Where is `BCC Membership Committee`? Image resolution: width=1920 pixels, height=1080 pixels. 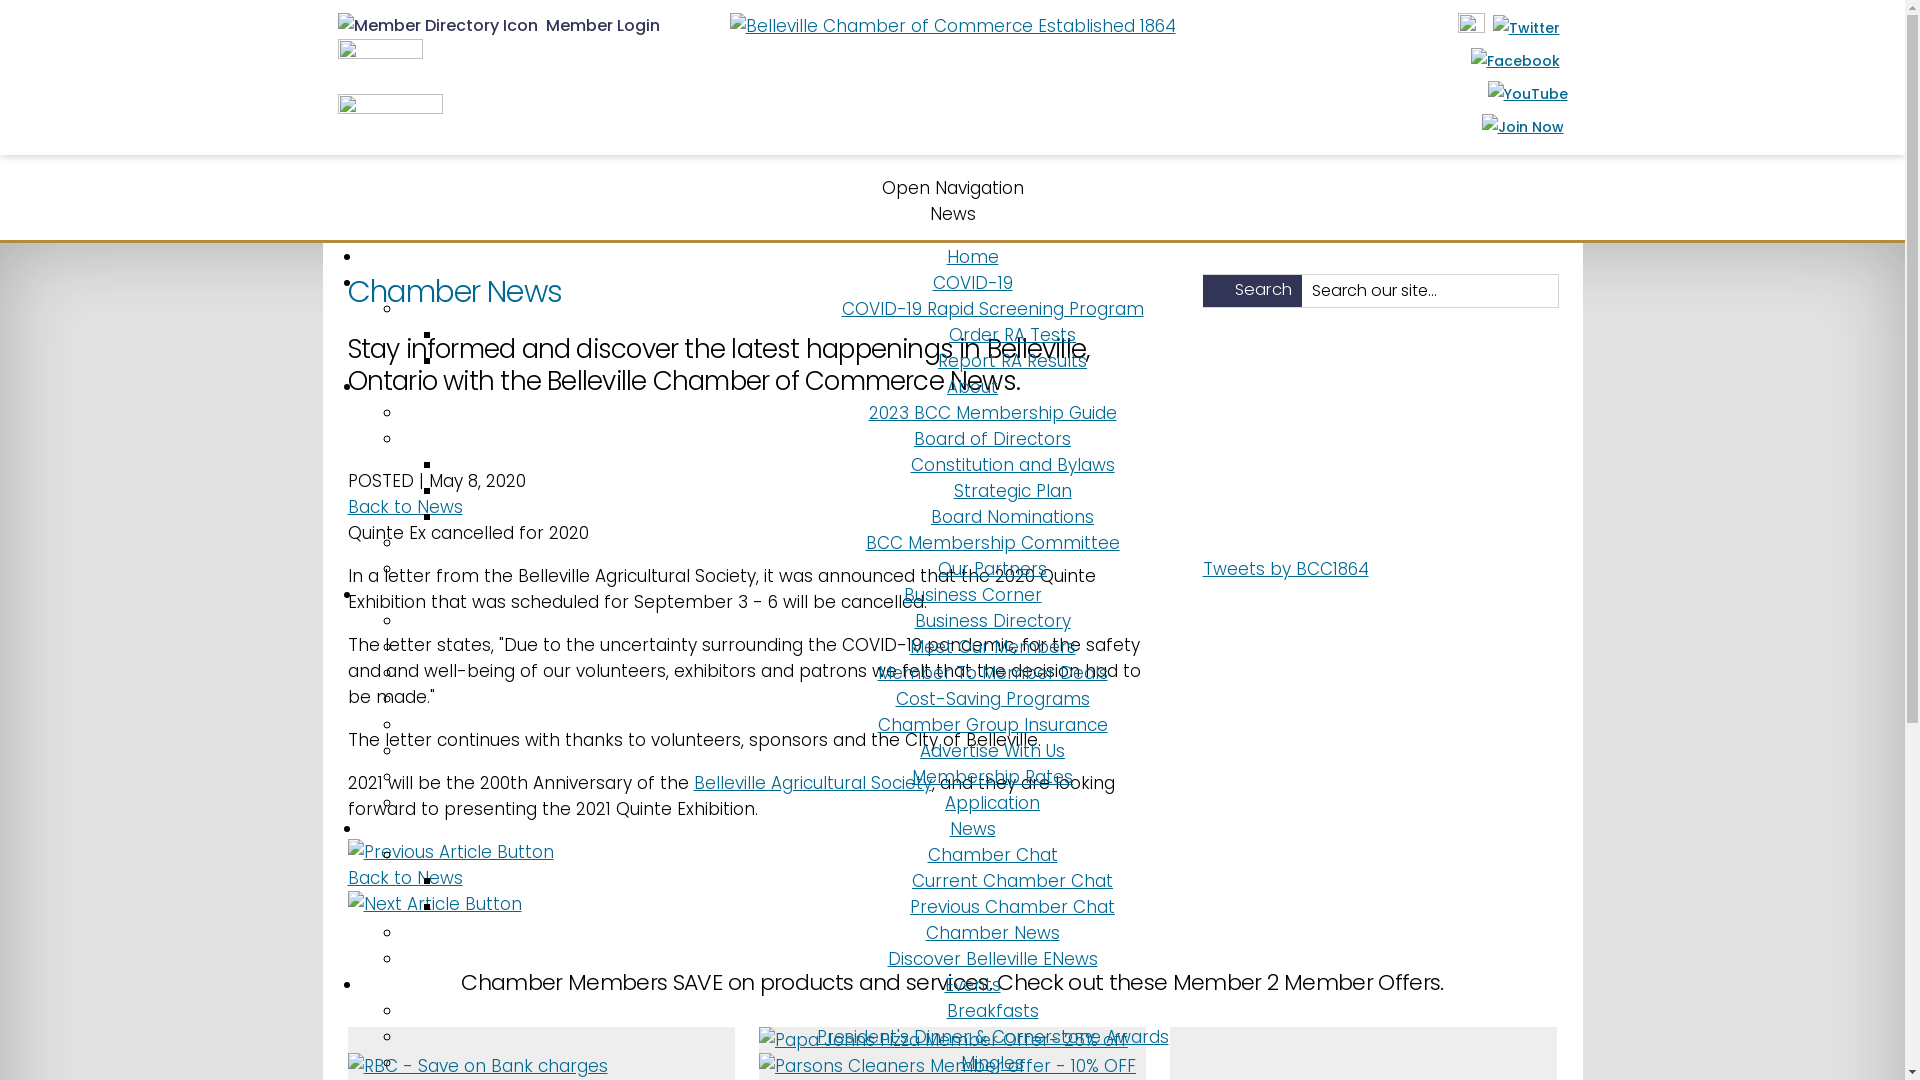 BCC Membership Committee is located at coordinates (993, 543).